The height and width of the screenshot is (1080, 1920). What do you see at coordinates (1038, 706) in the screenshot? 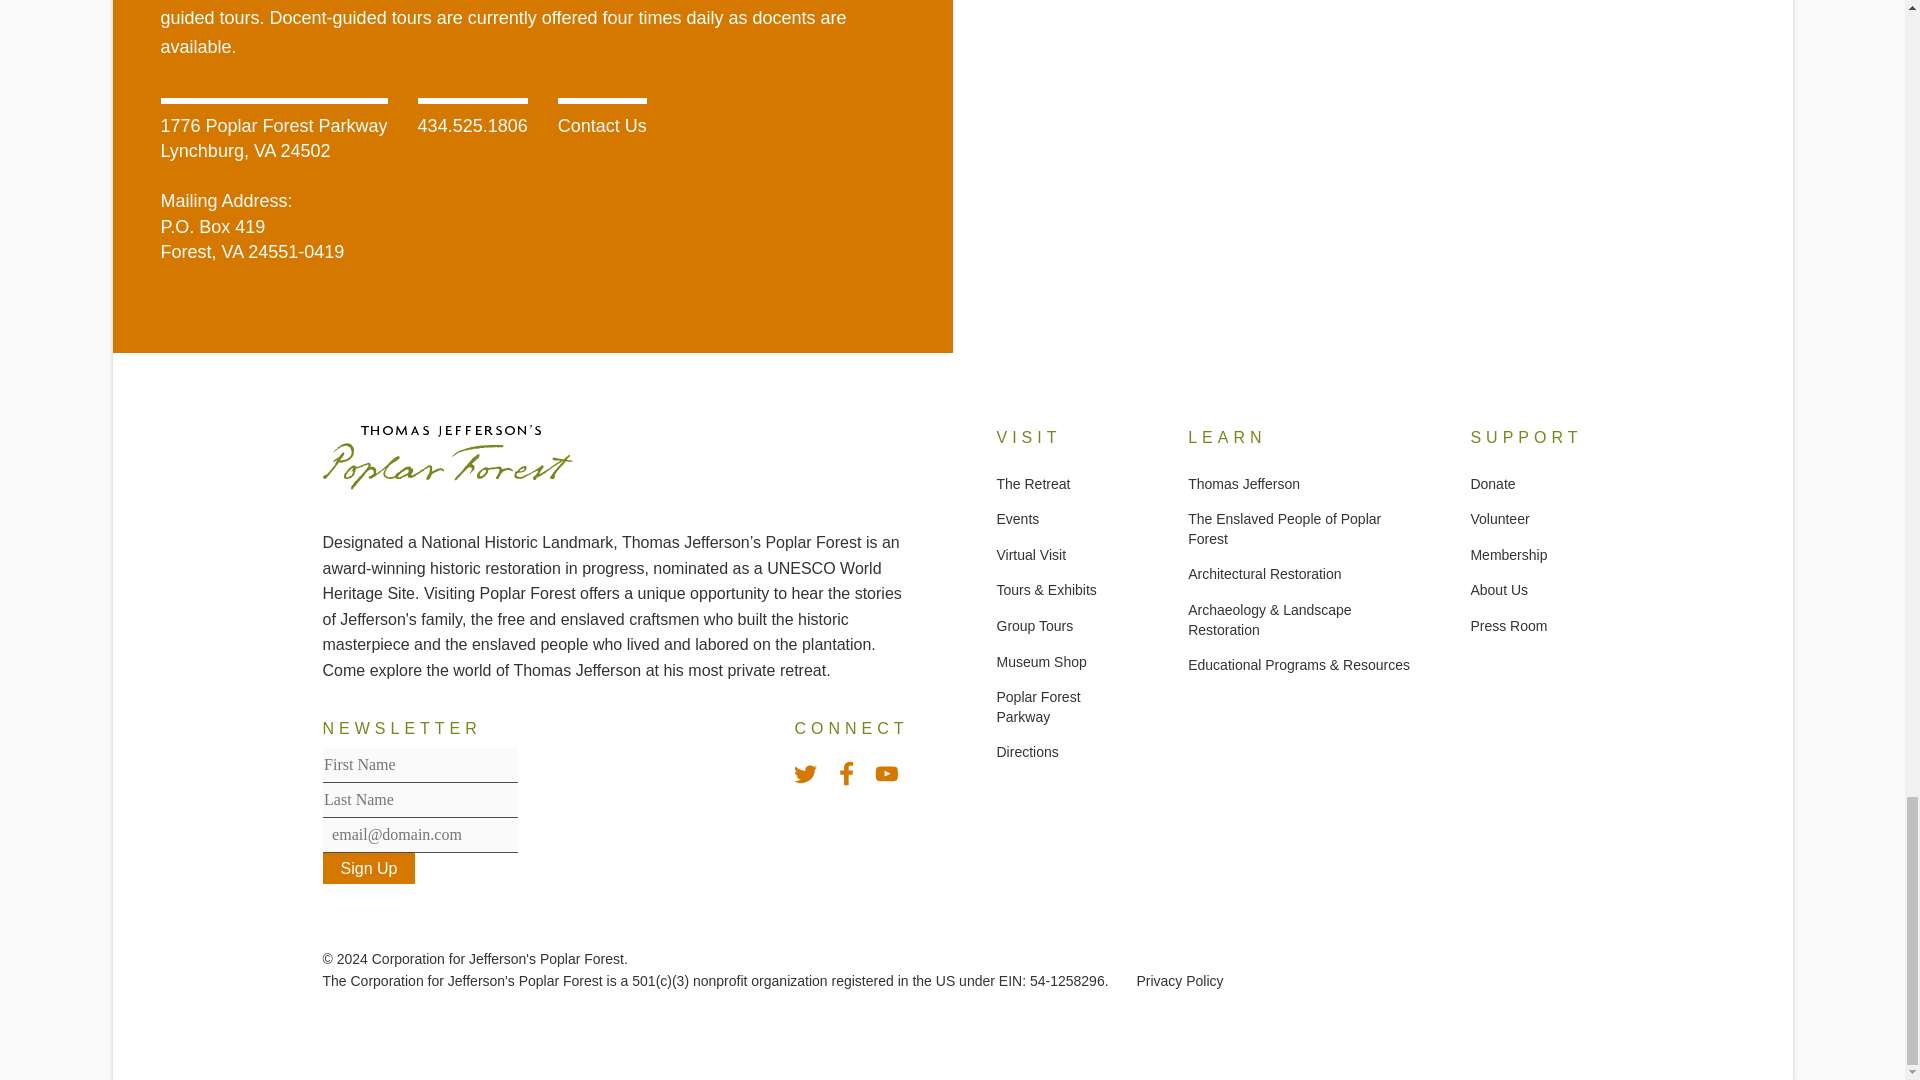
I see `Poplar Forest Parkway` at bounding box center [1038, 706].